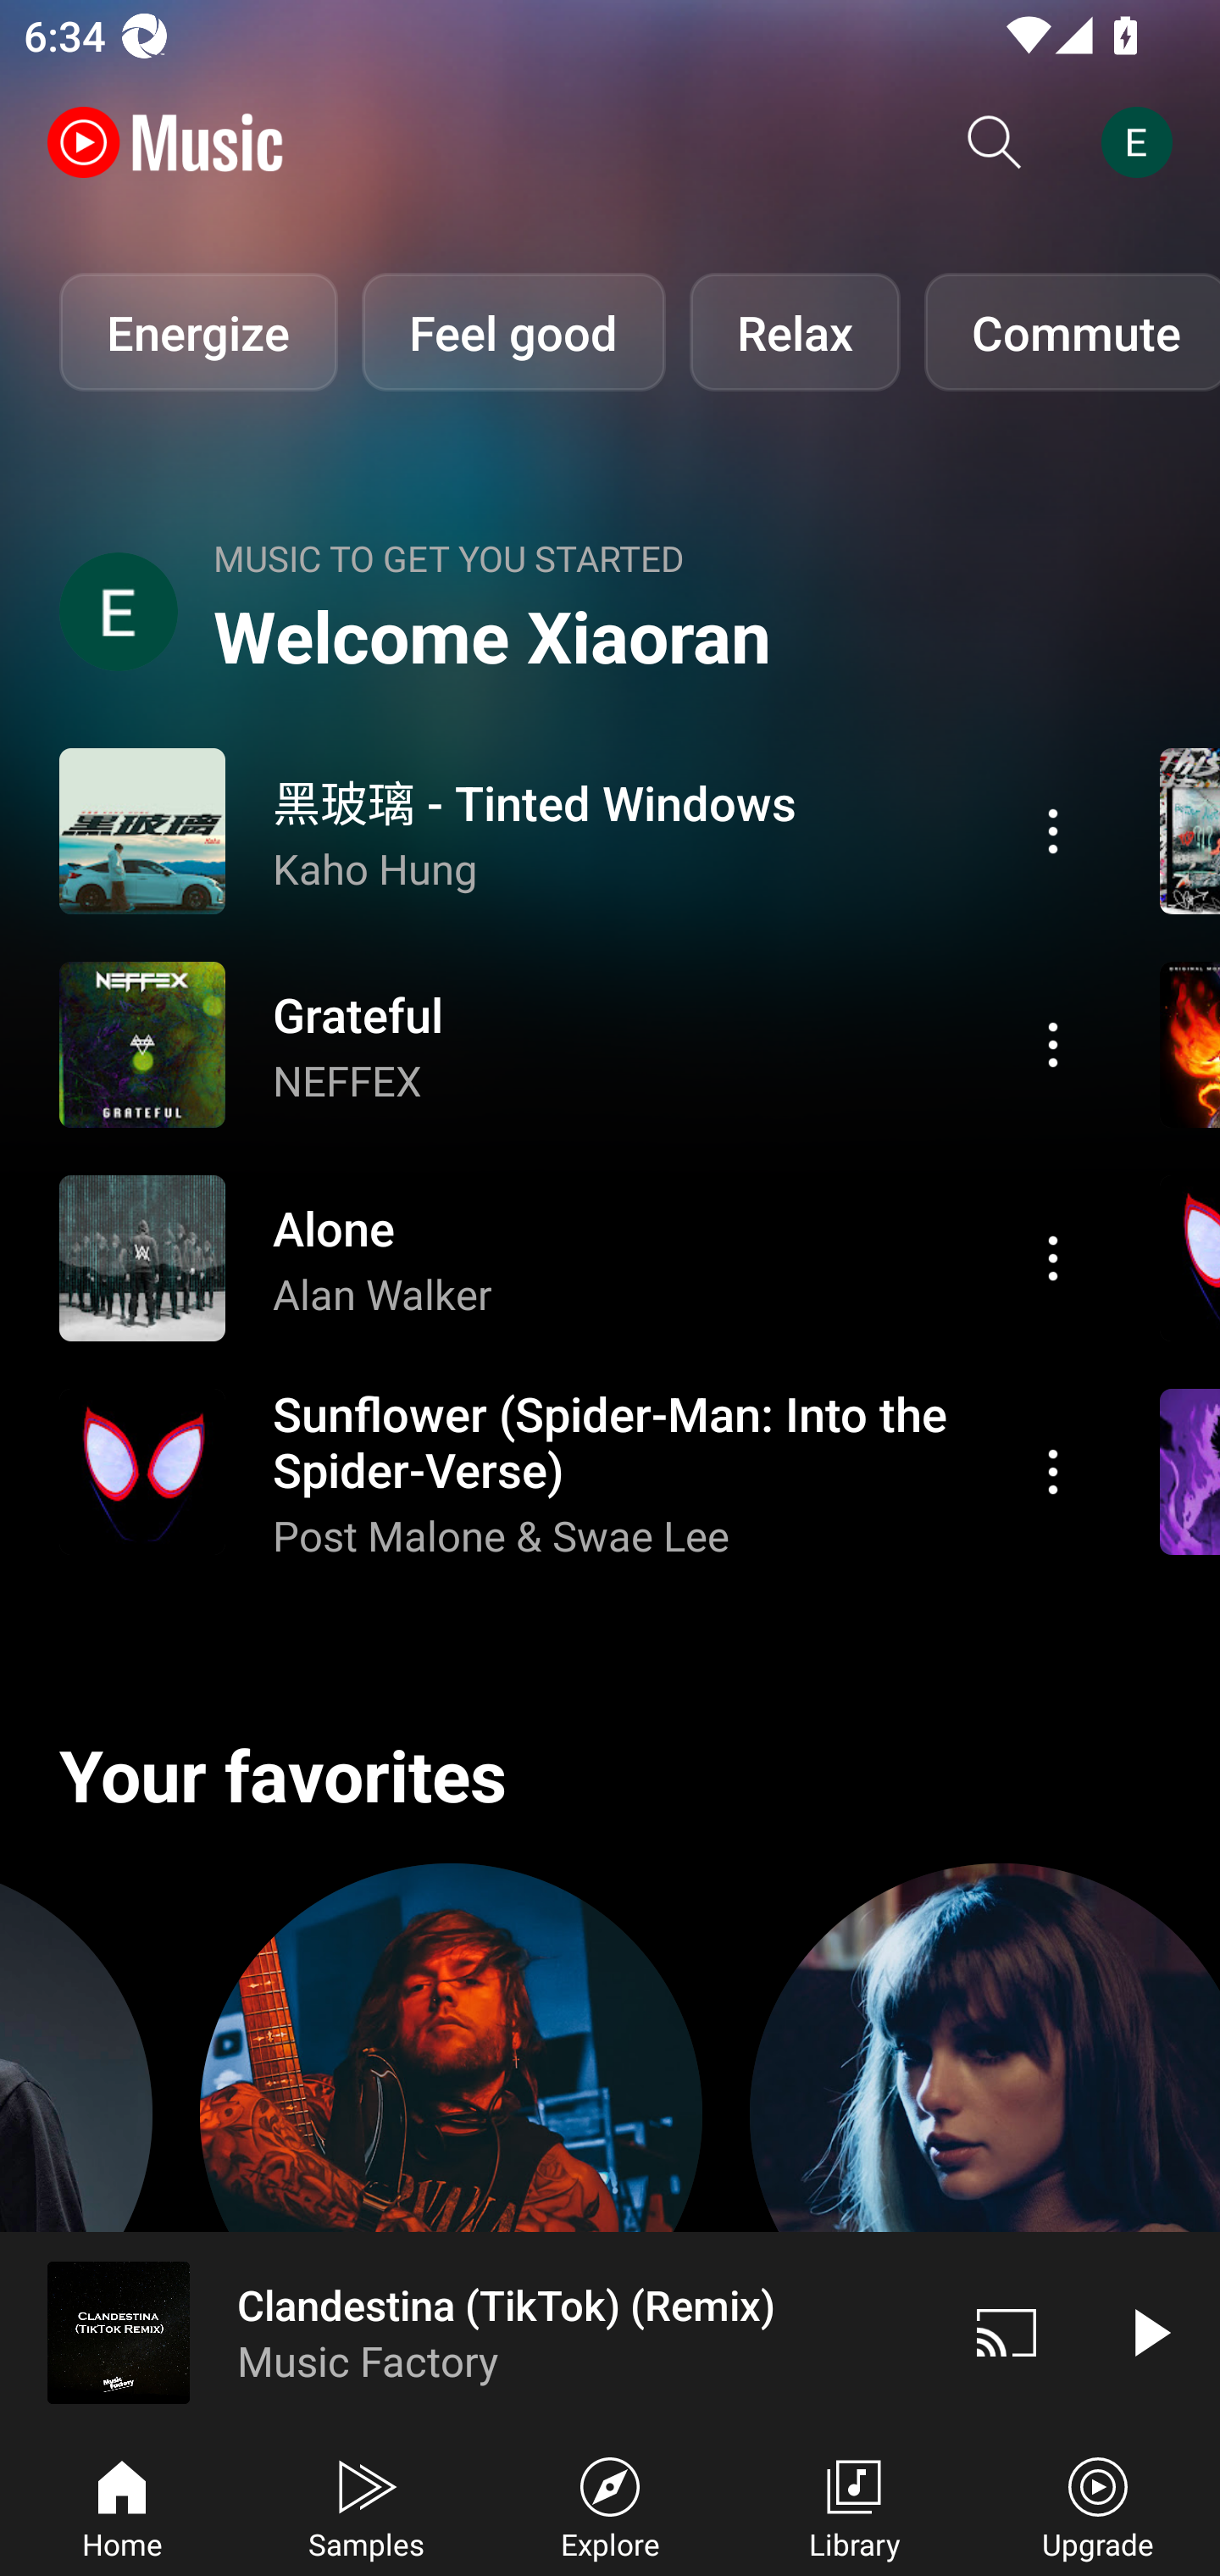  Describe the element at coordinates (1006, 2332) in the screenshot. I see `Cast. Disconnected` at that location.